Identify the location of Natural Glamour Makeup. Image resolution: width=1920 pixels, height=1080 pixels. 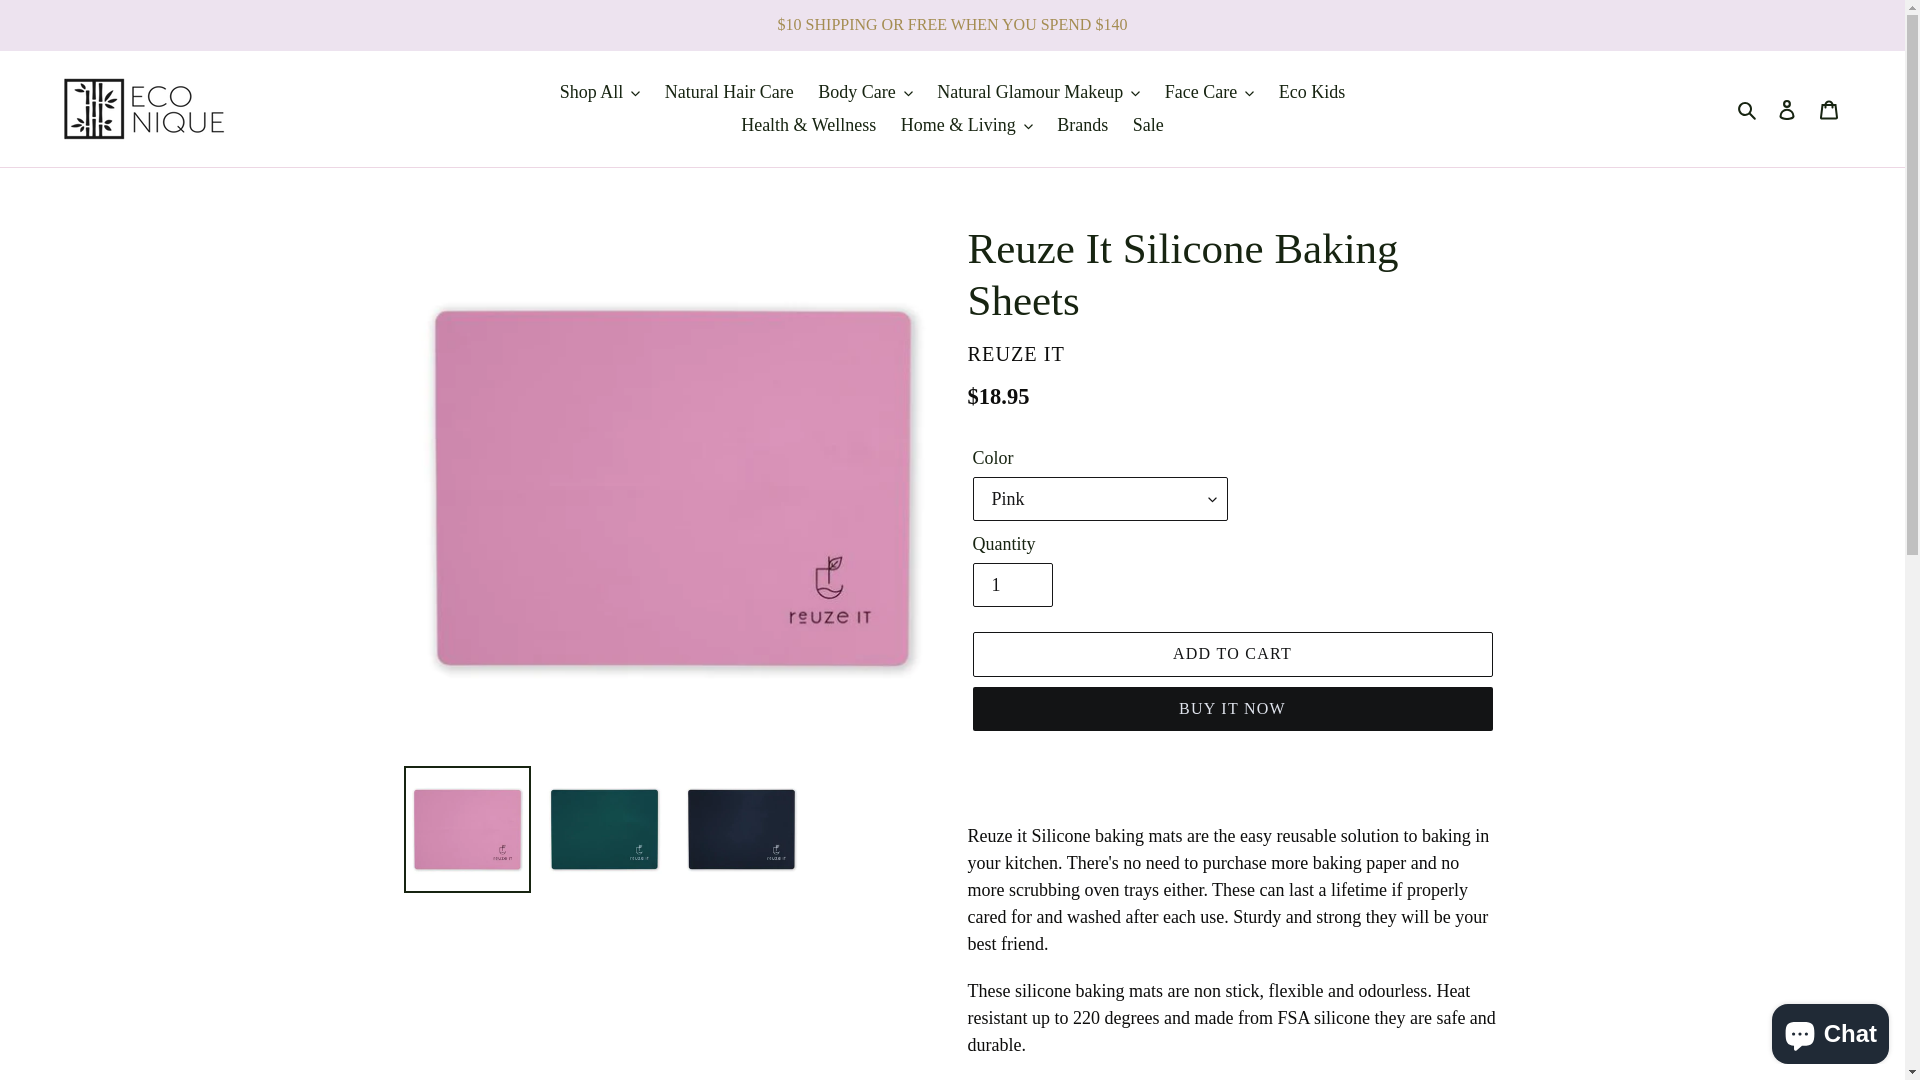
(1038, 92).